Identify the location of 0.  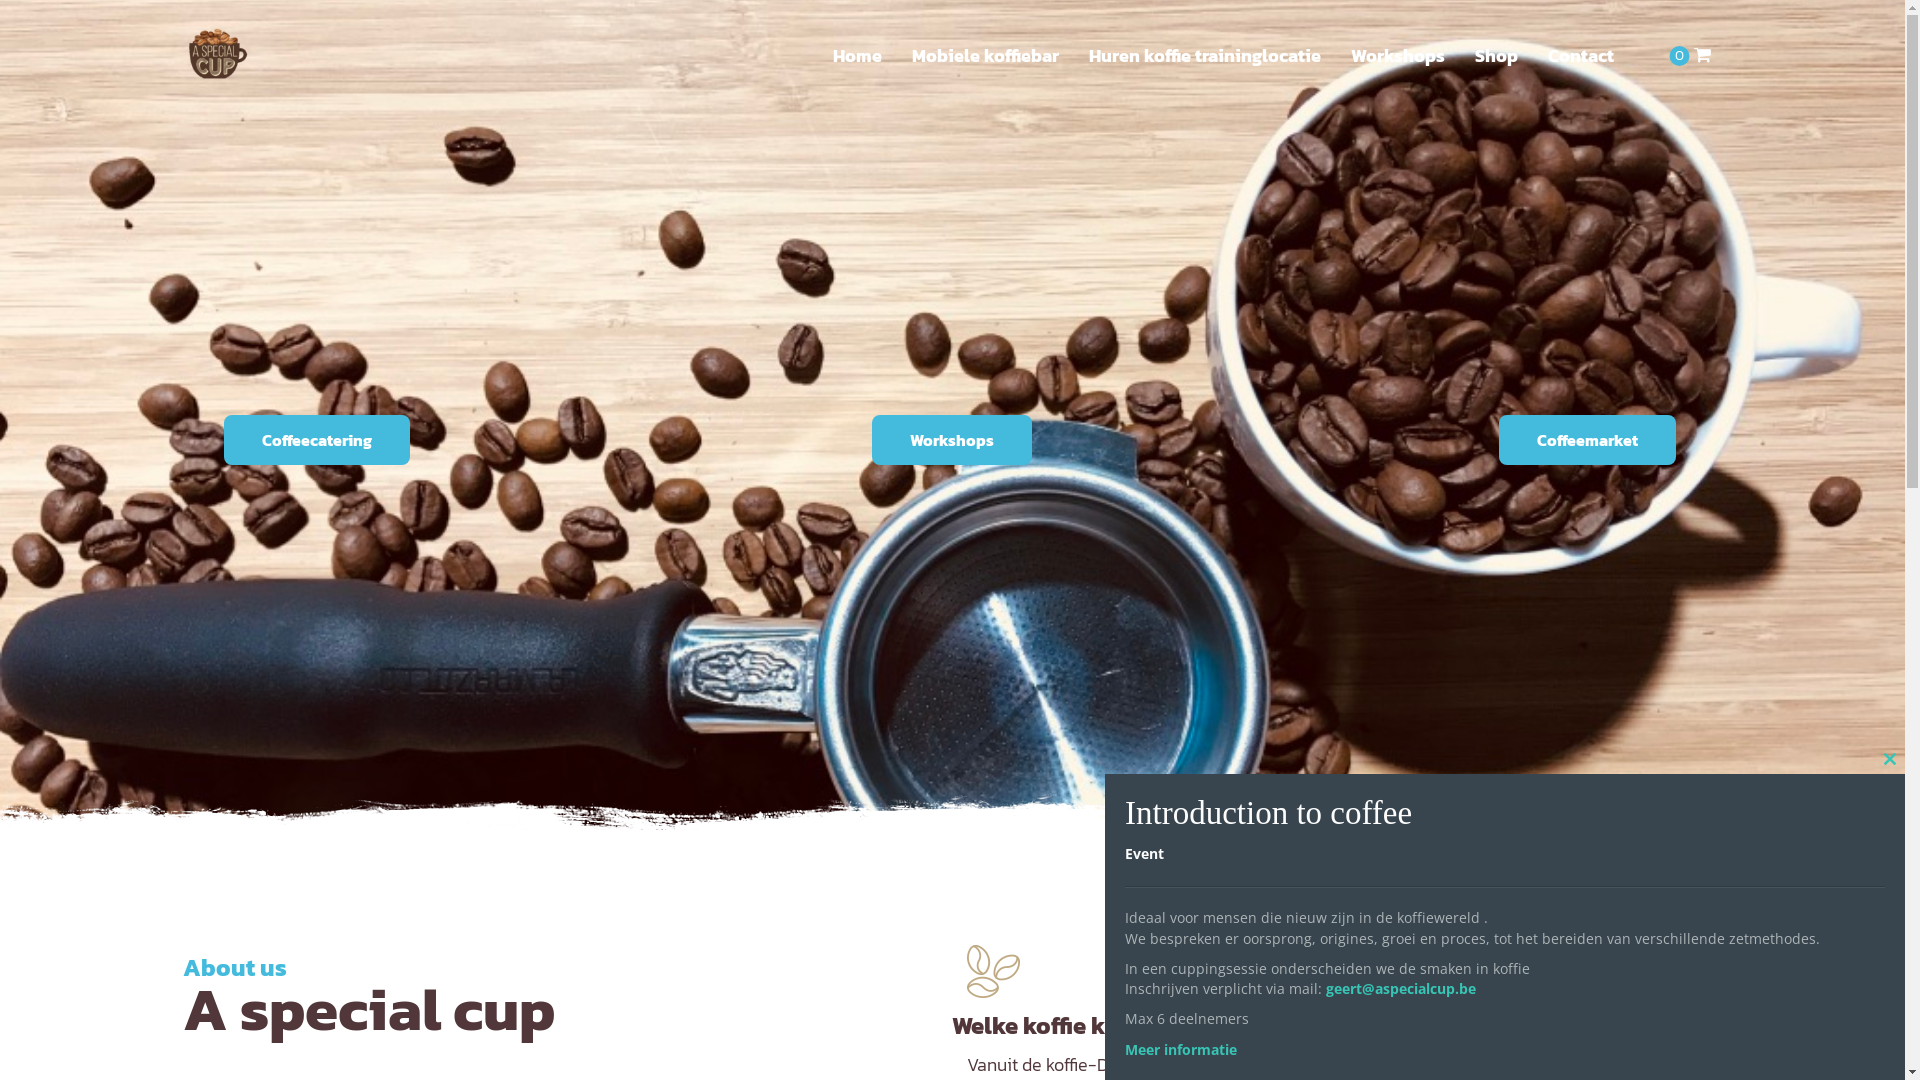
(1699, 50).